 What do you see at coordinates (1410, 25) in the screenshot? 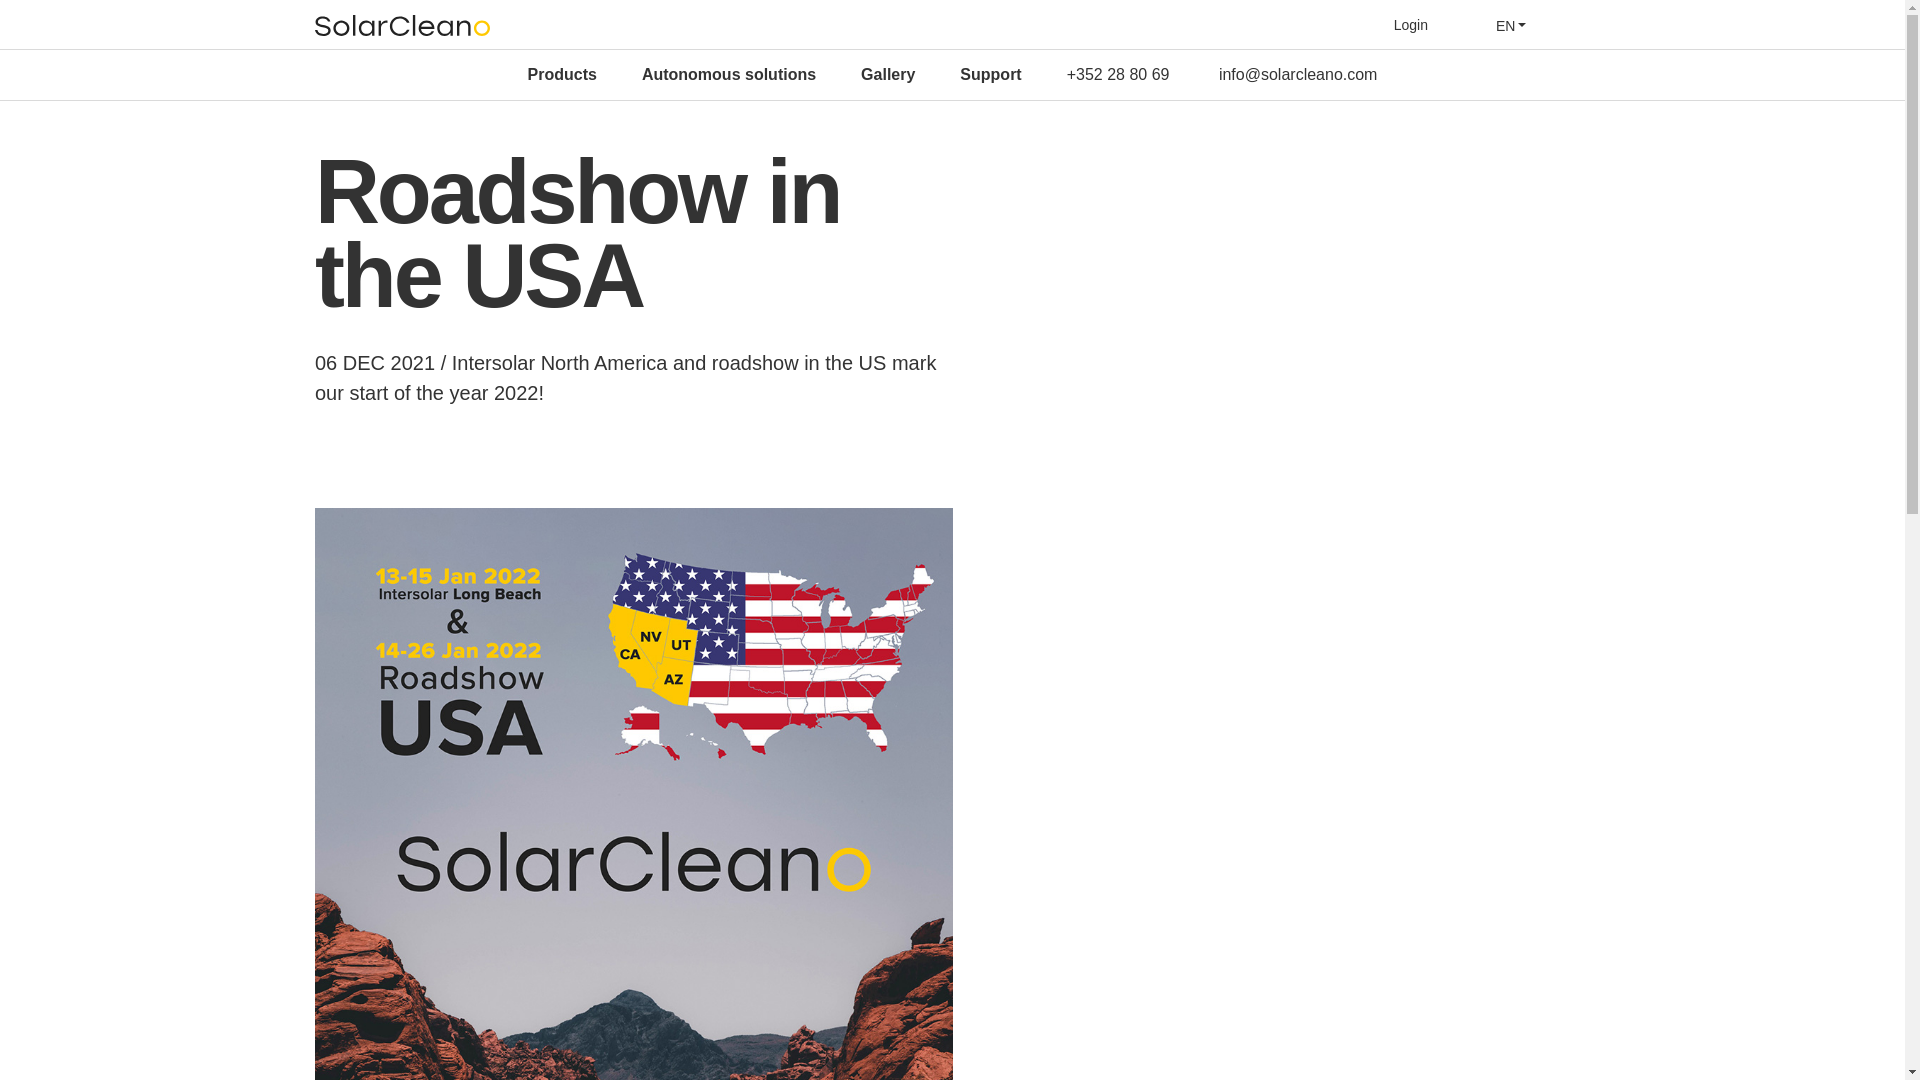
I see `Login` at bounding box center [1410, 25].